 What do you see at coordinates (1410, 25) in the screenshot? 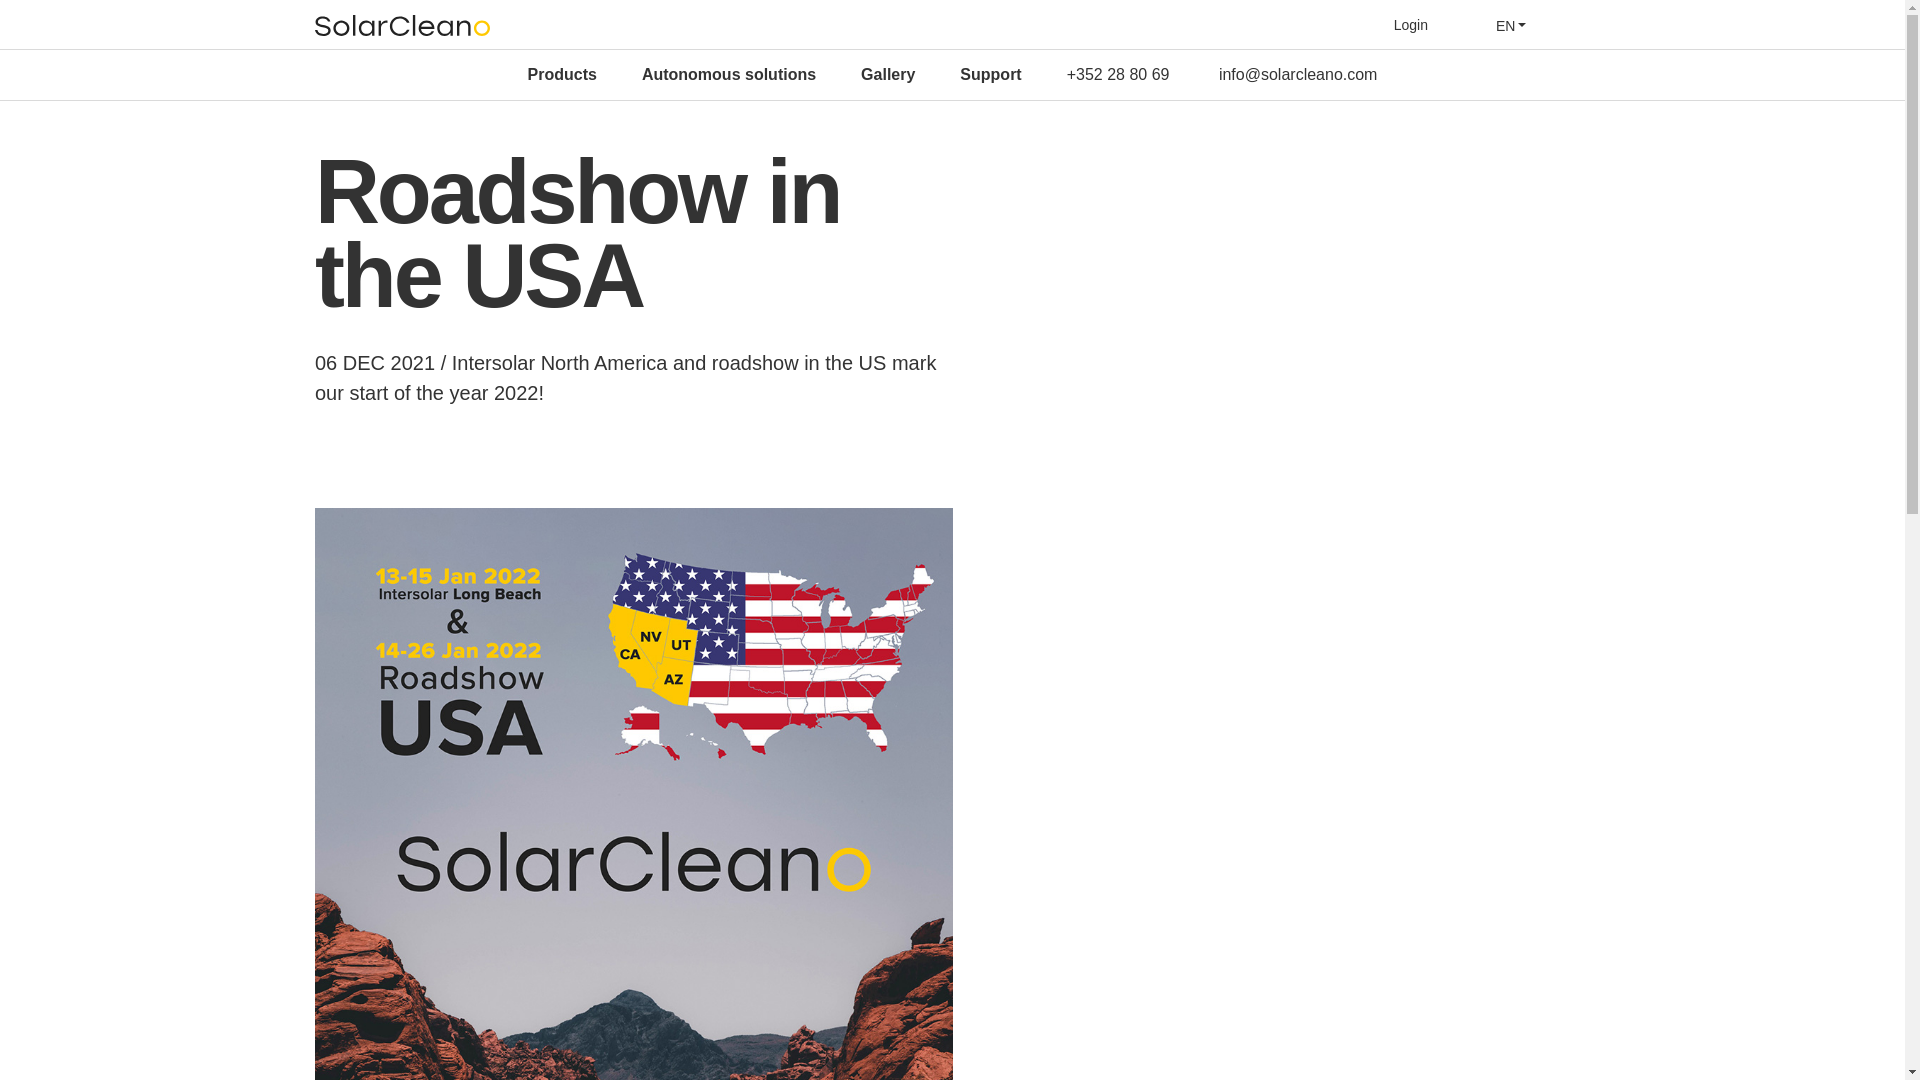
I see `Login` at bounding box center [1410, 25].